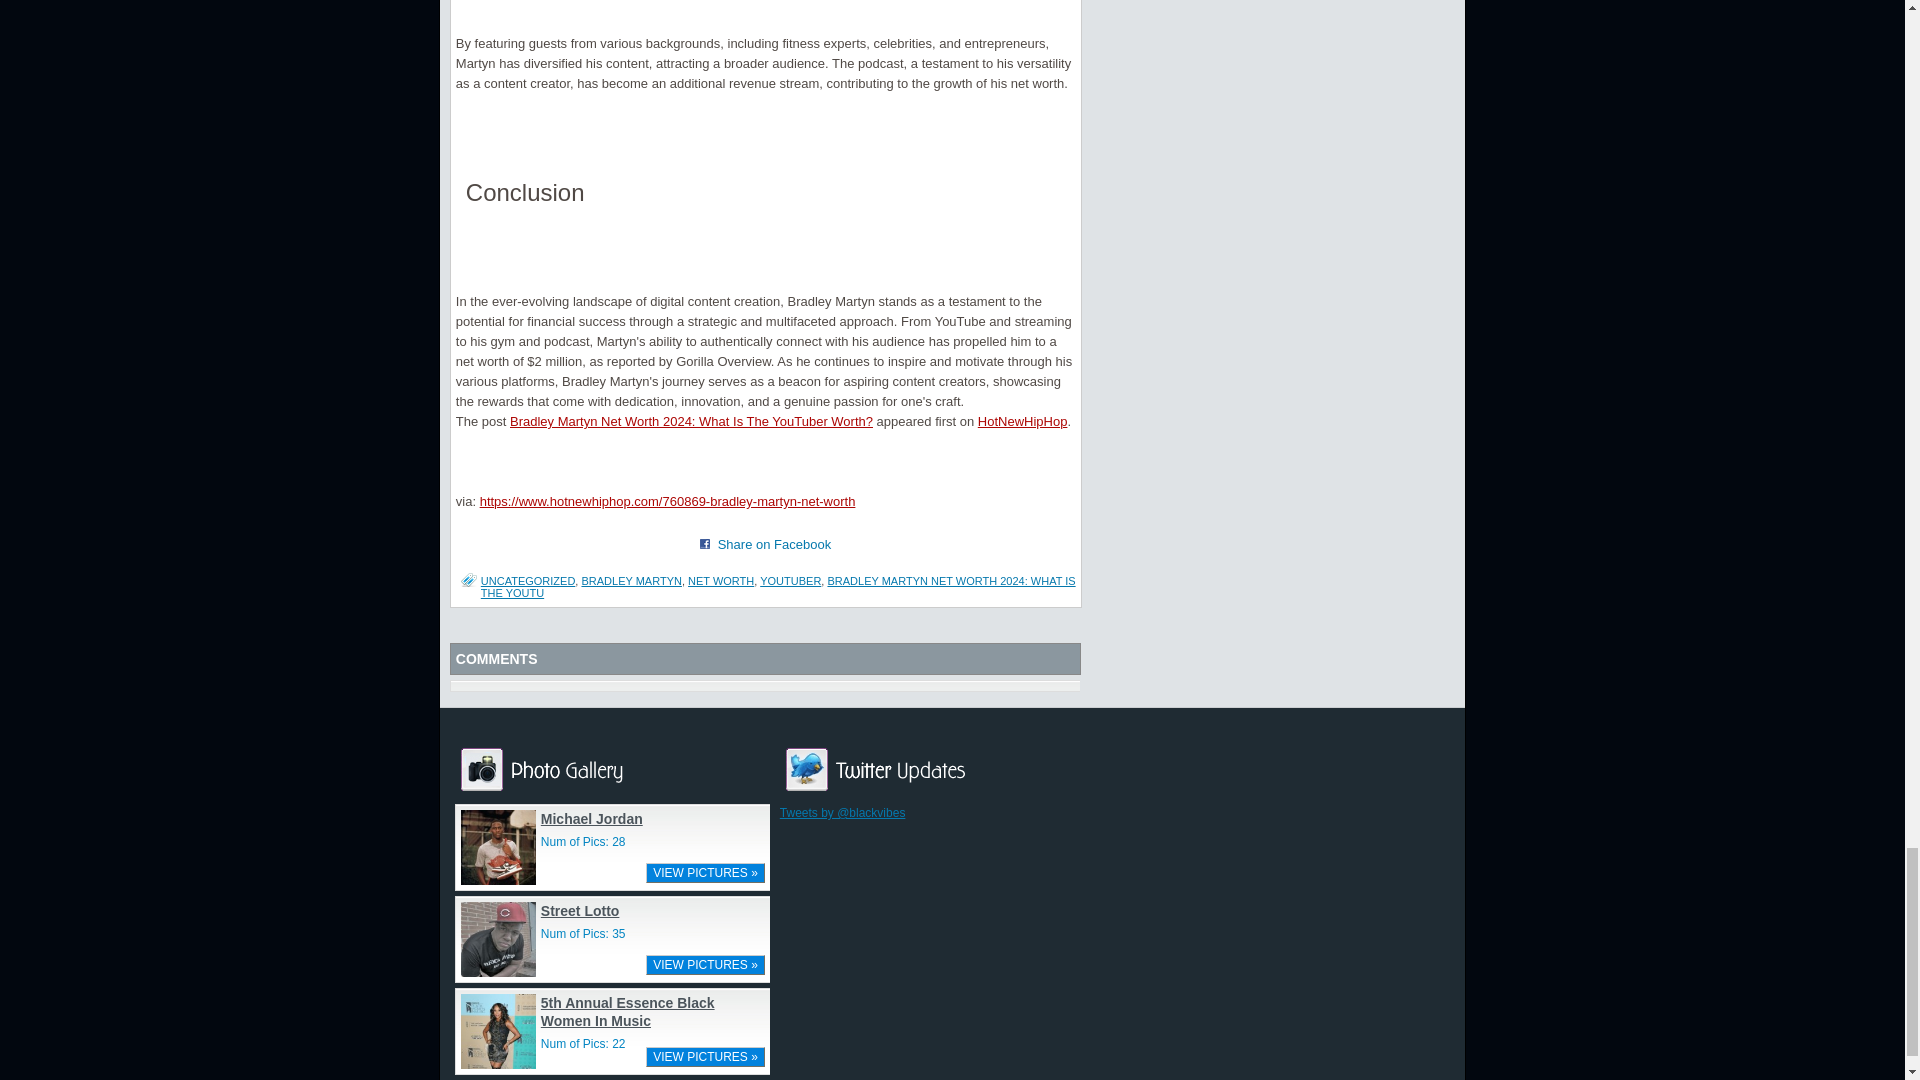 The height and width of the screenshot is (1080, 1920). I want to click on bradley martyn, so click(631, 580).